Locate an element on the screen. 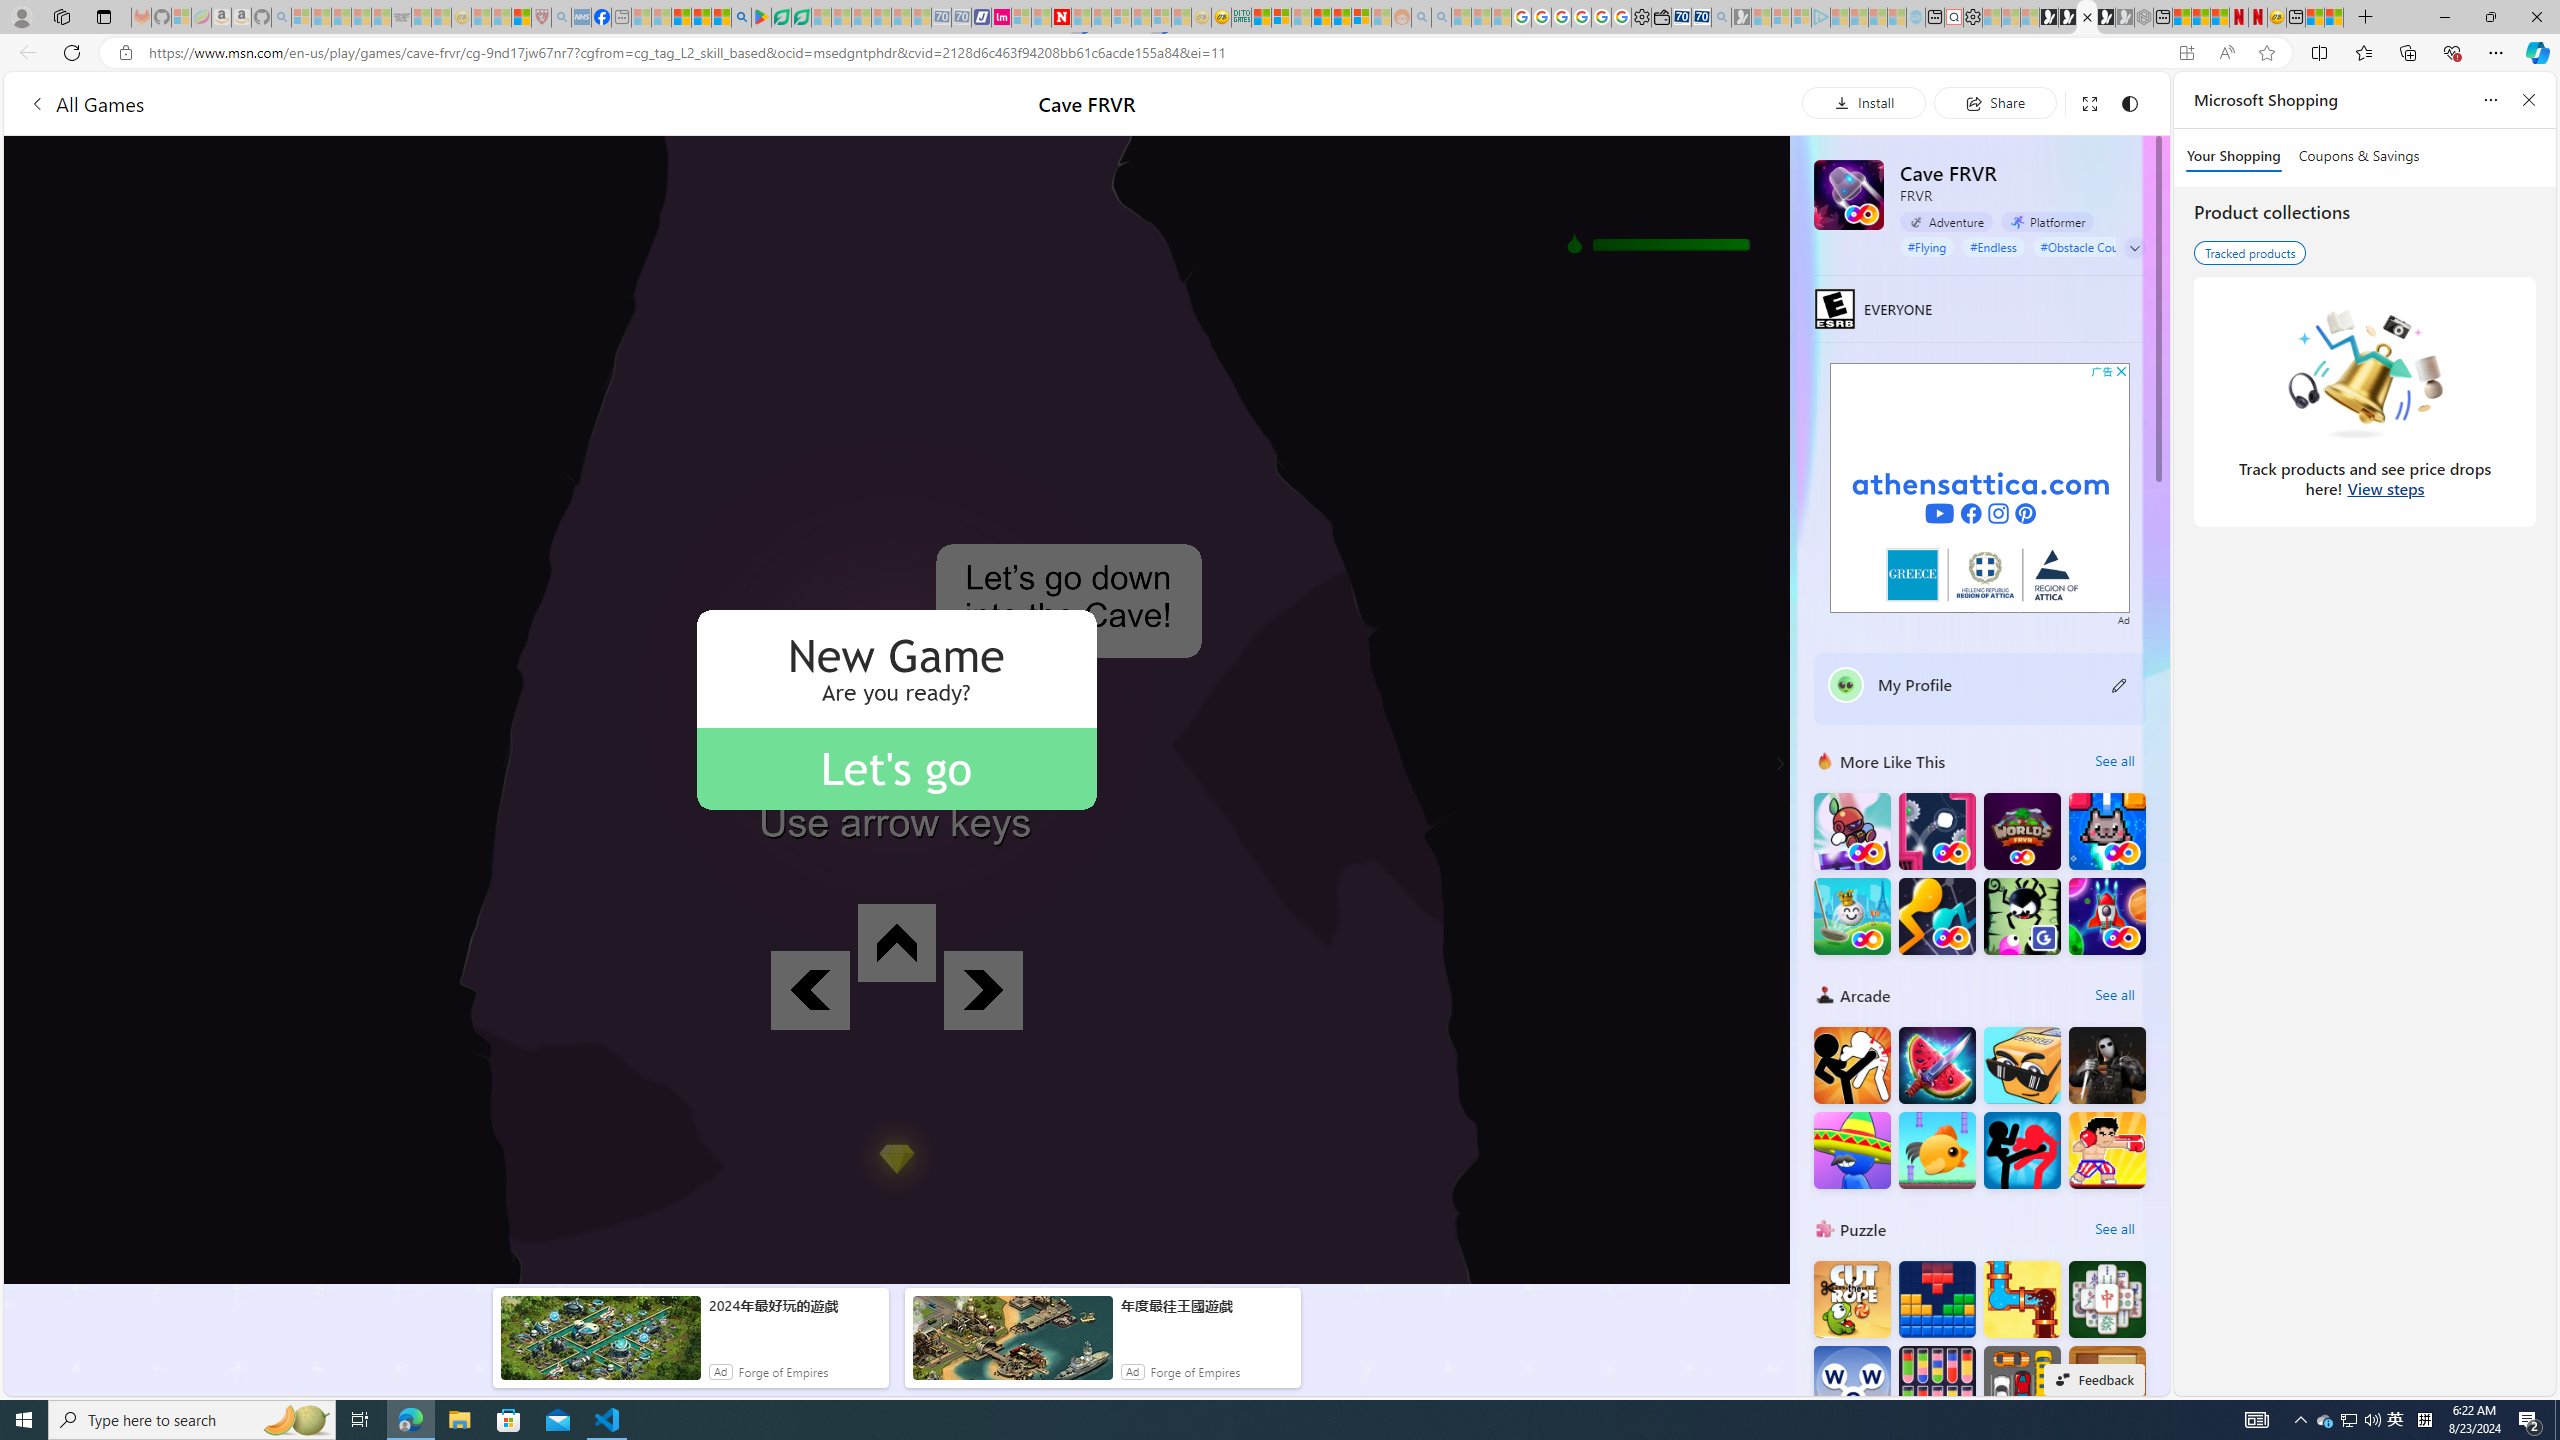 This screenshot has height=1440, width=2560. Wallet is located at coordinates (1661, 17).